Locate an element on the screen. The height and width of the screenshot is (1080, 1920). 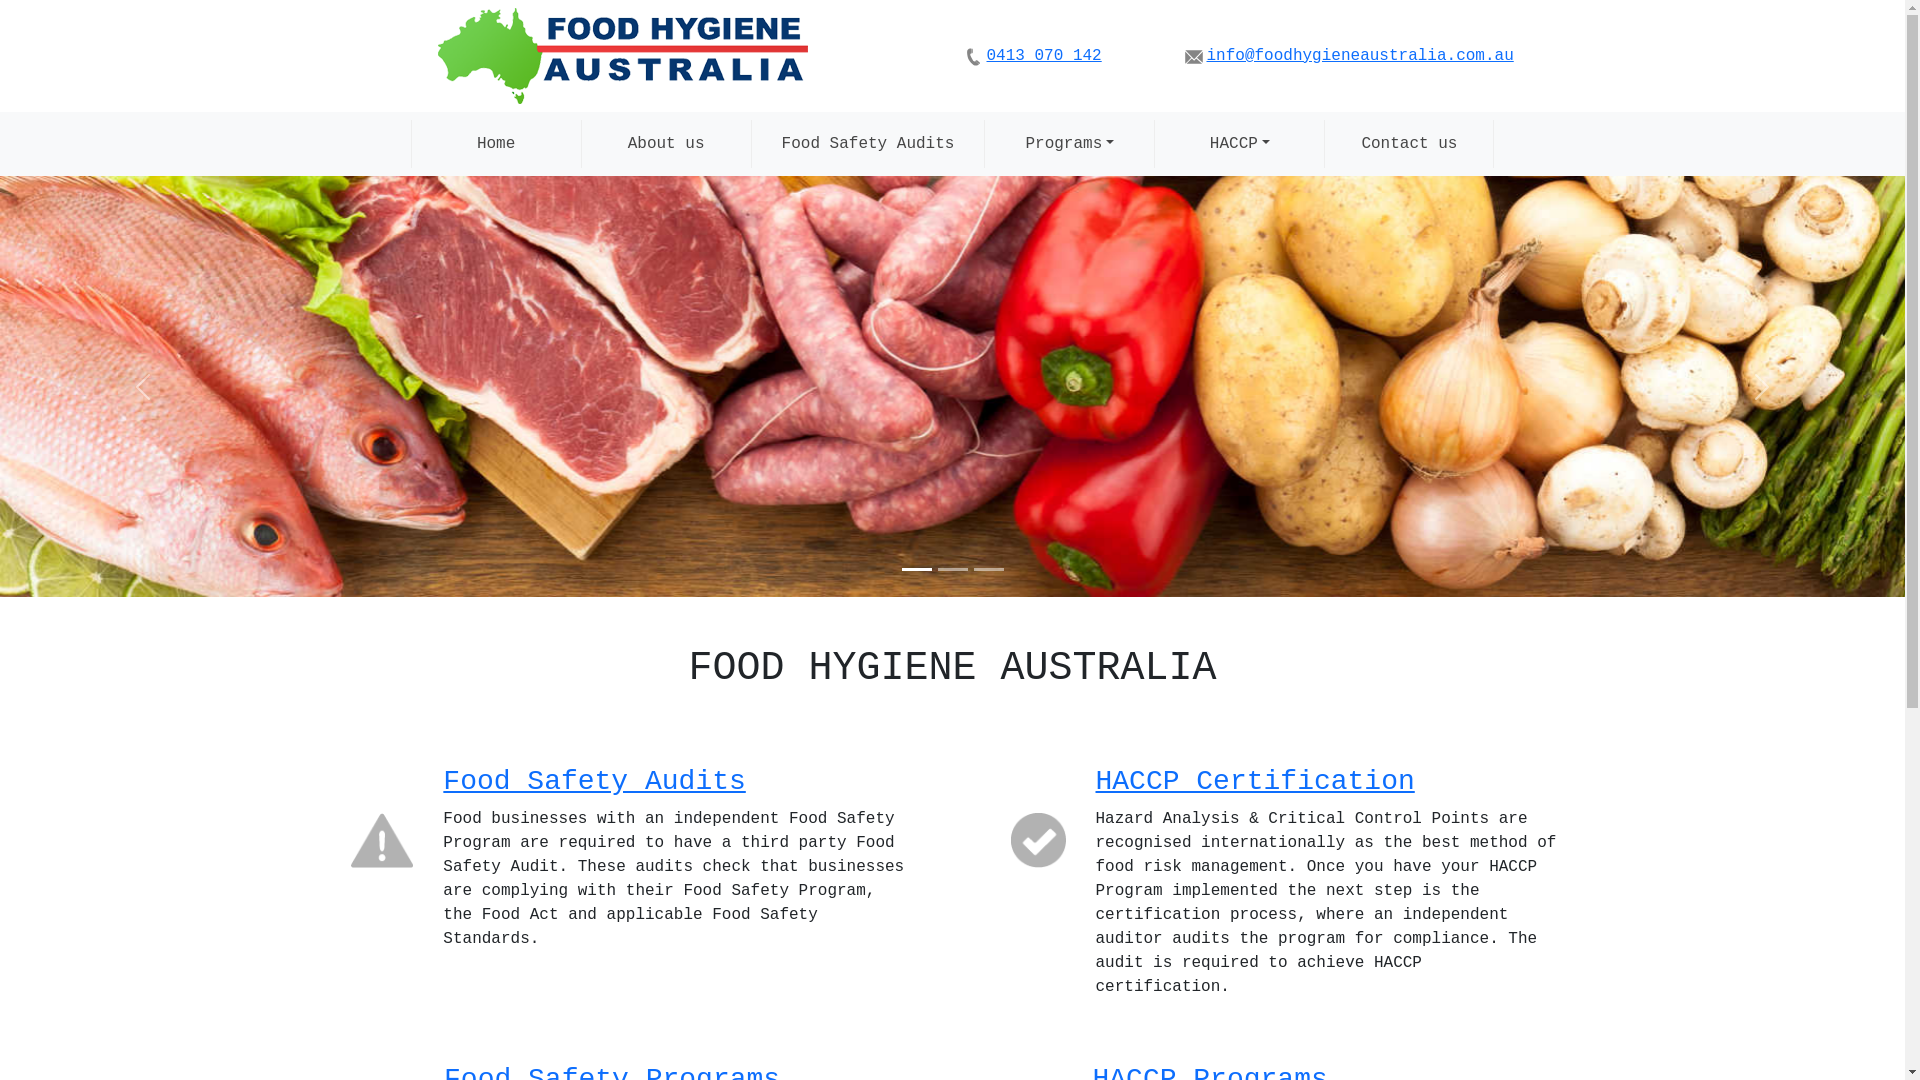
HACCP is located at coordinates (1239, 144).